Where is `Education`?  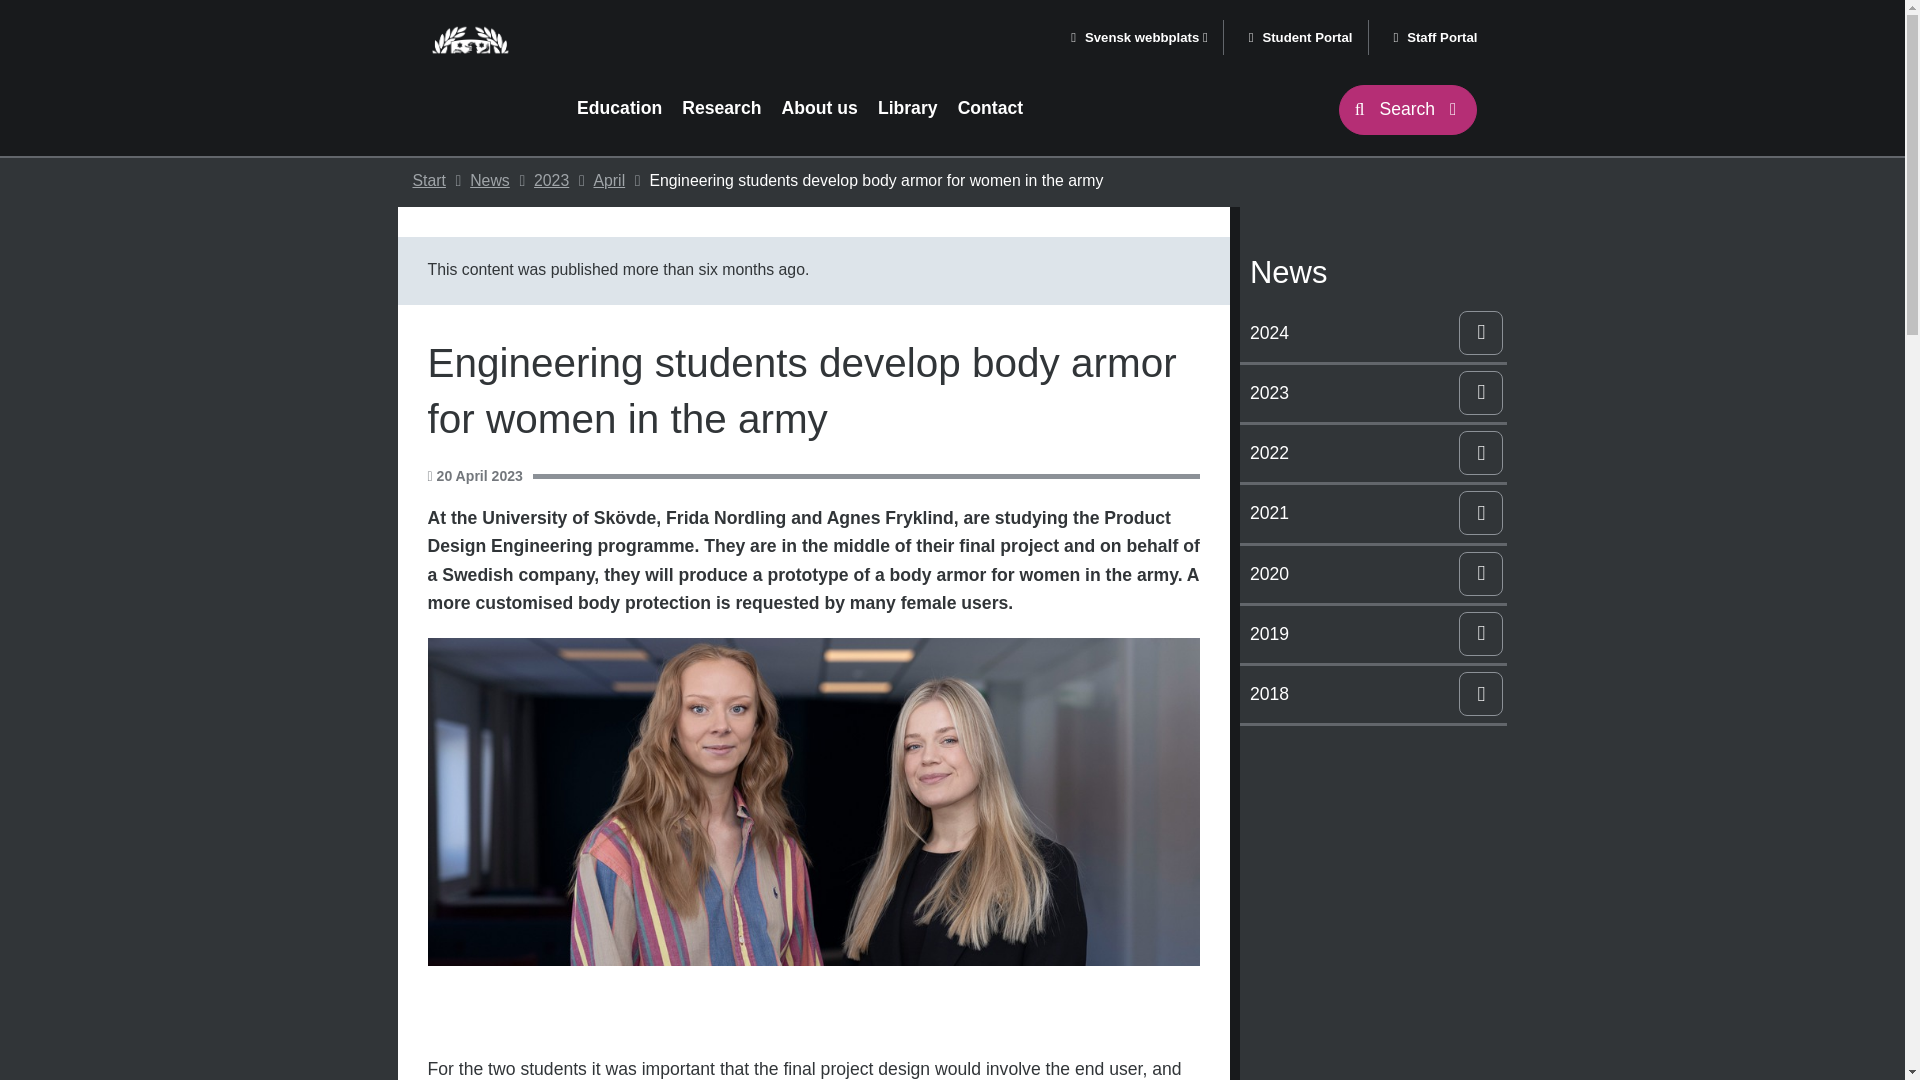
Education is located at coordinates (619, 108).